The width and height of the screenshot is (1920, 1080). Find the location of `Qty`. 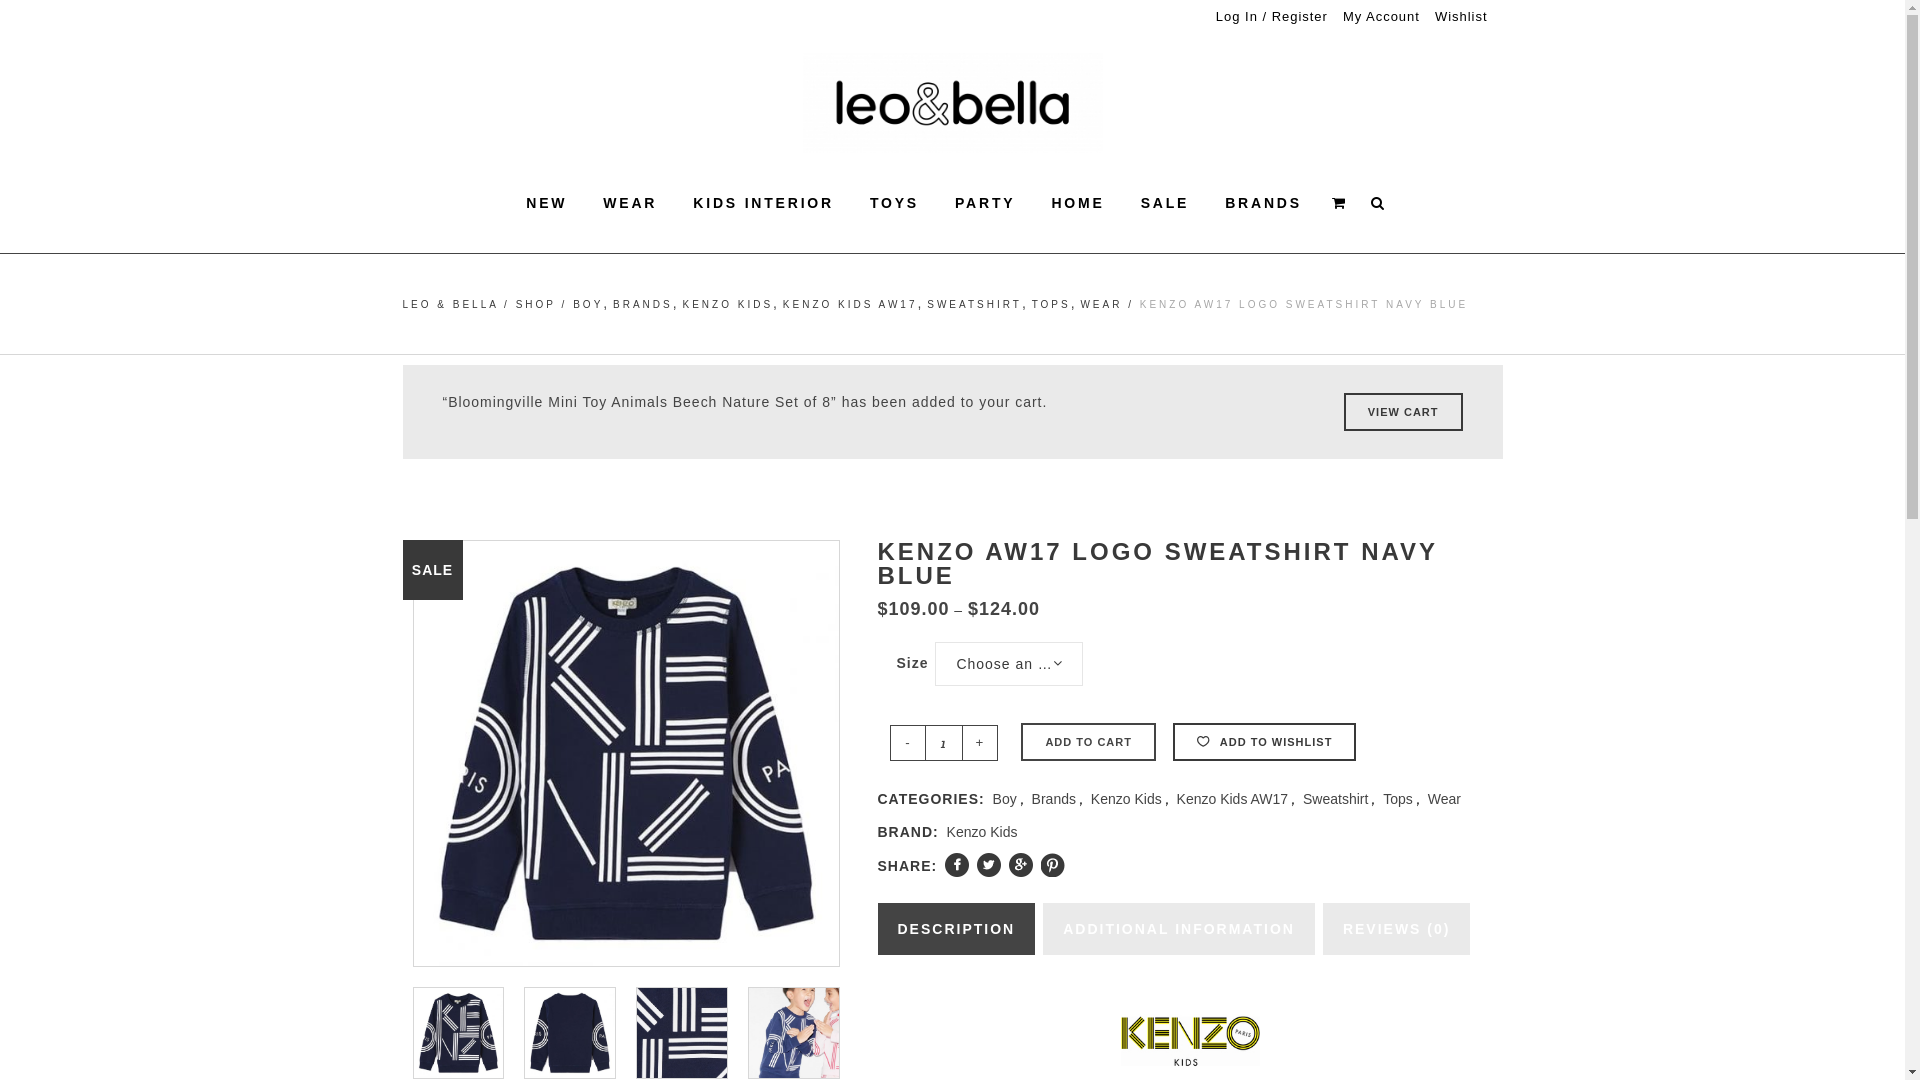

Qty is located at coordinates (944, 742).